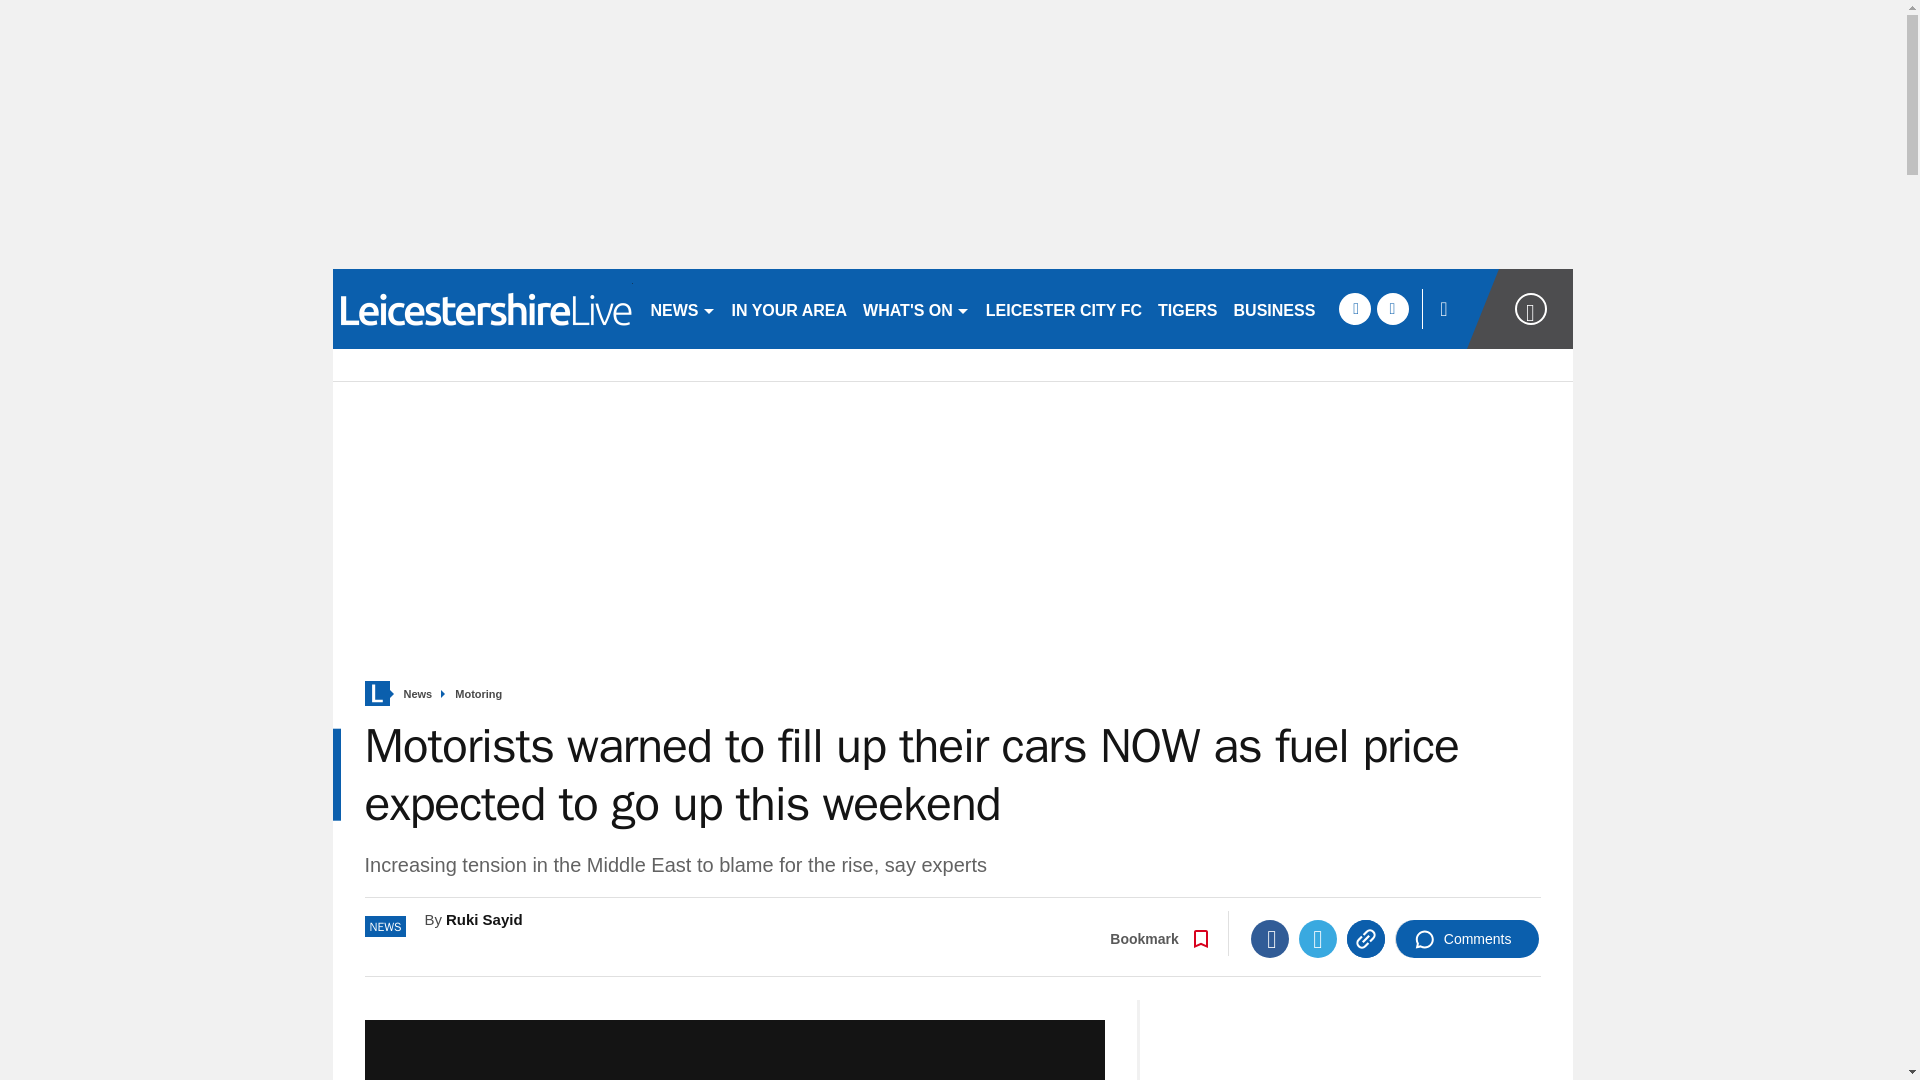 The image size is (1920, 1080). Describe the element at coordinates (1354, 308) in the screenshot. I see `facebook` at that location.